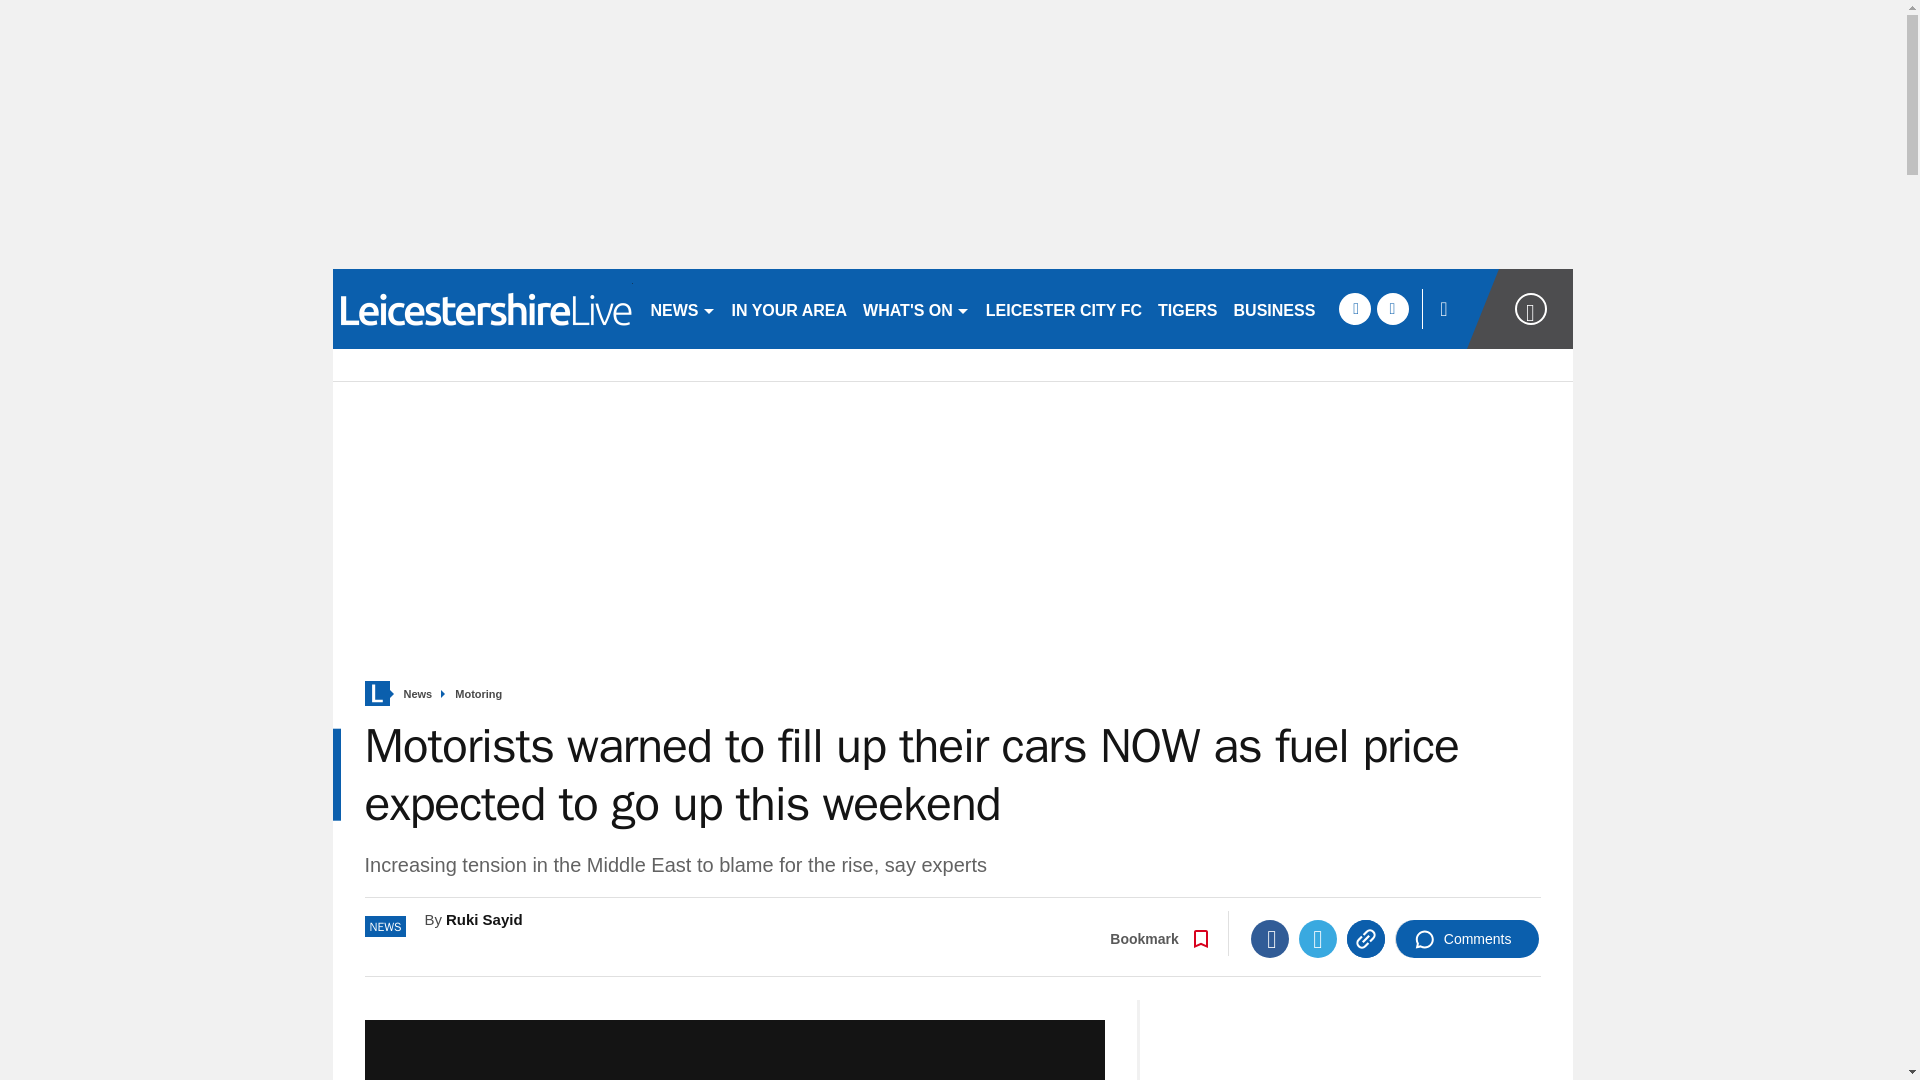 The image size is (1920, 1080). Describe the element at coordinates (1354, 308) in the screenshot. I see `facebook` at that location.